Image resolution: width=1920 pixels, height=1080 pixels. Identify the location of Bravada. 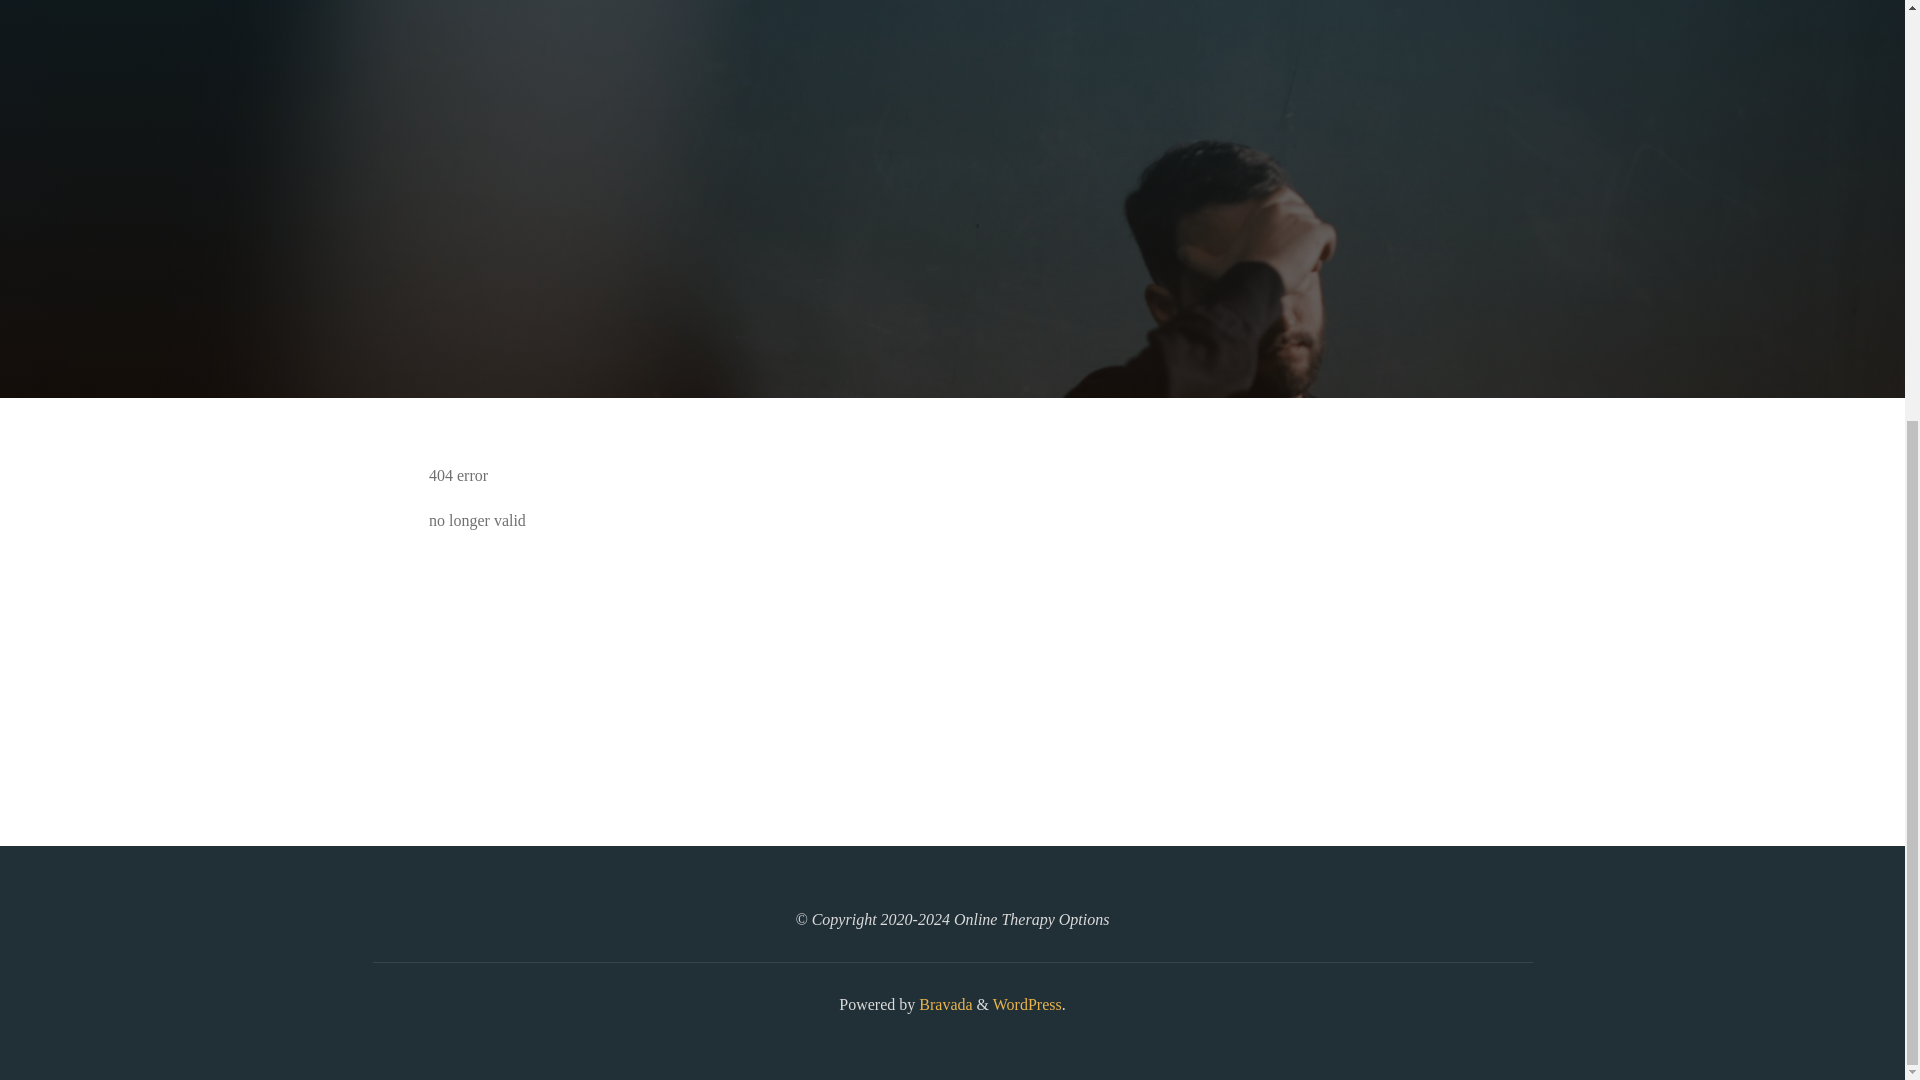
(943, 1004).